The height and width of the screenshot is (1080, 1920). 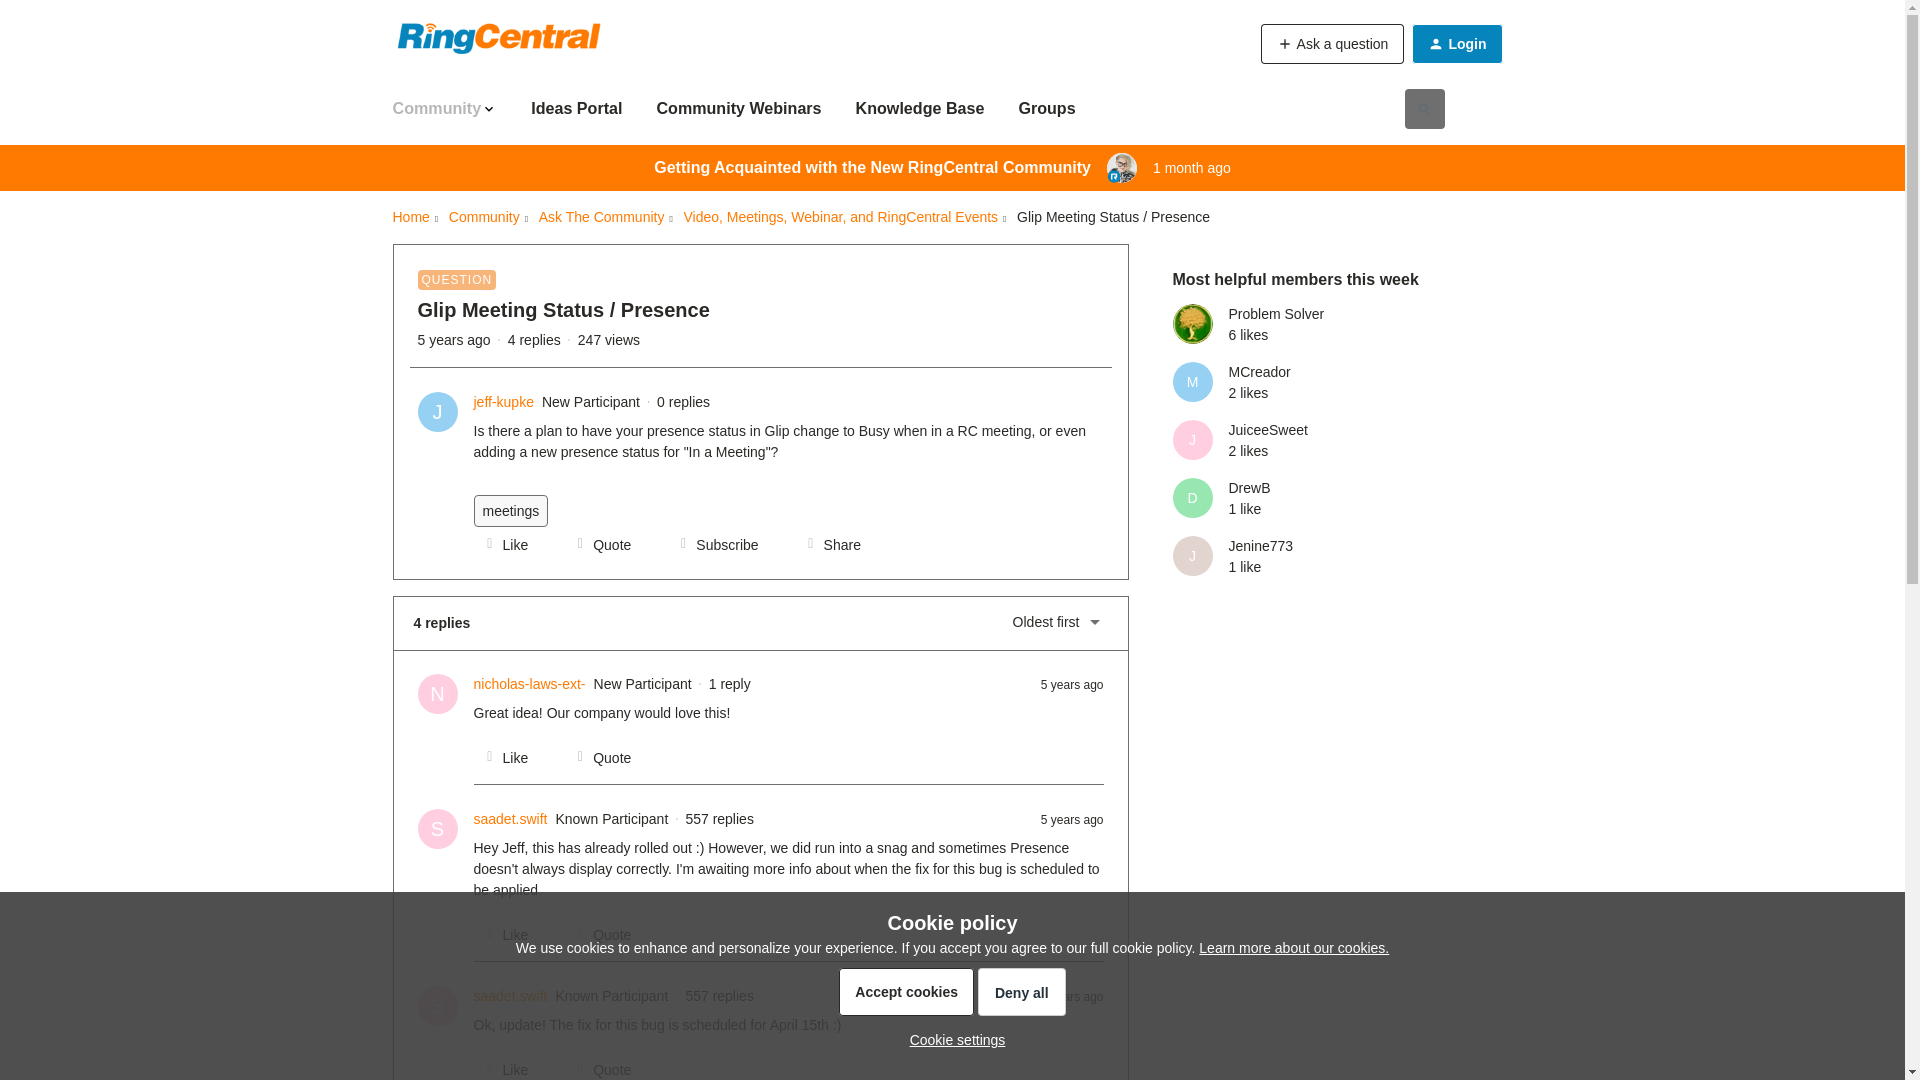 I want to click on nicholas-laws-ext-, so click(x=530, y=684).